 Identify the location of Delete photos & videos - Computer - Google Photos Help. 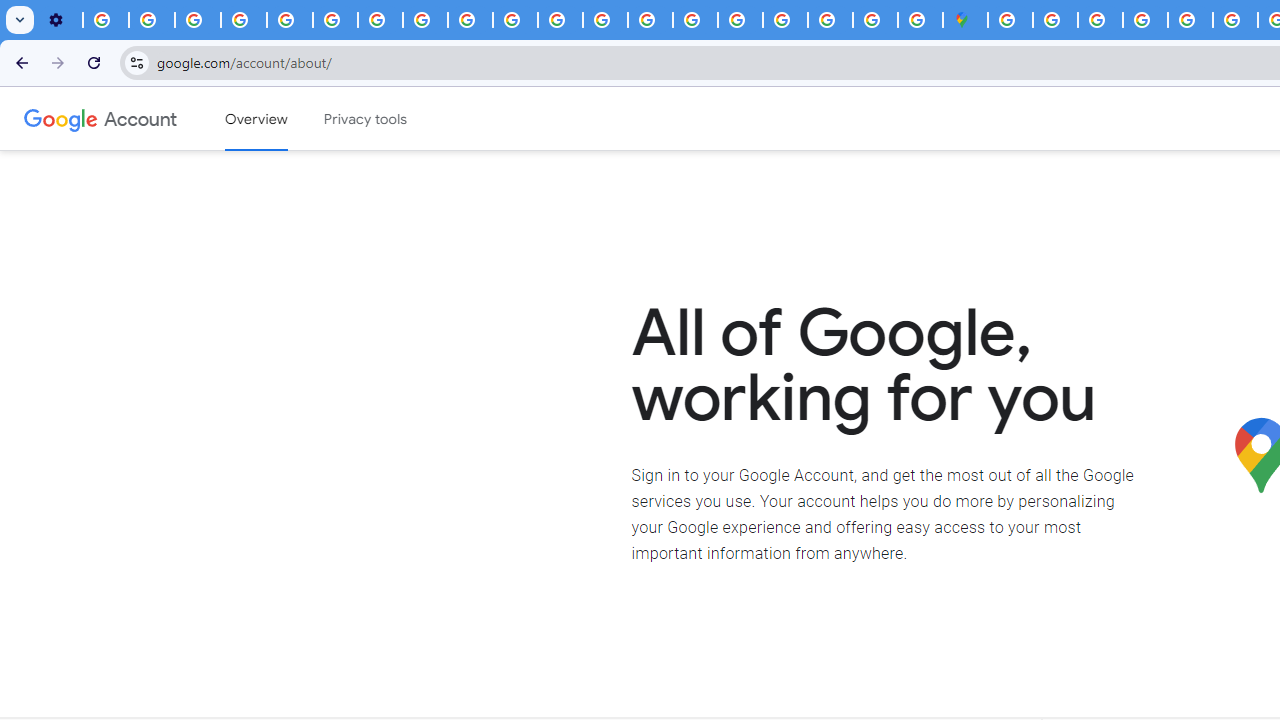
(106, 20).